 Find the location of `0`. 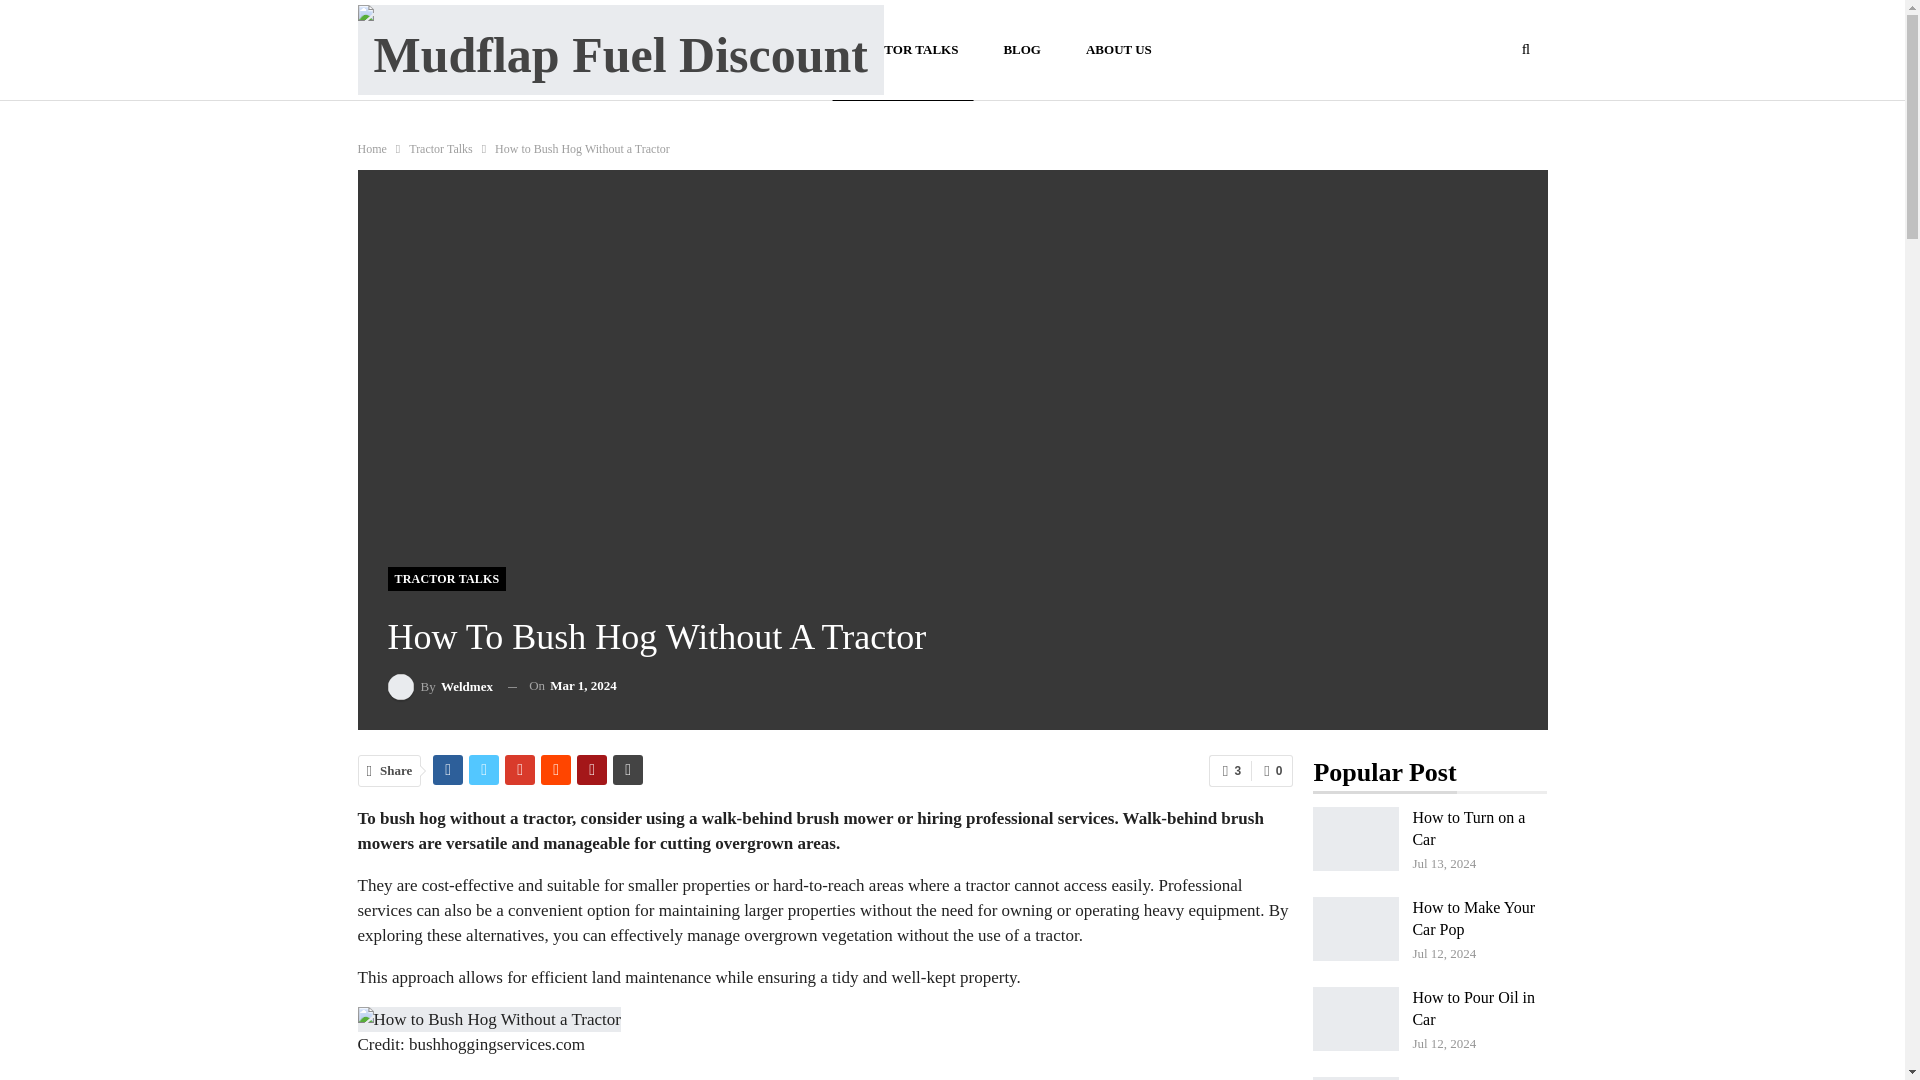

0 is located at coordinates (1272, 770).